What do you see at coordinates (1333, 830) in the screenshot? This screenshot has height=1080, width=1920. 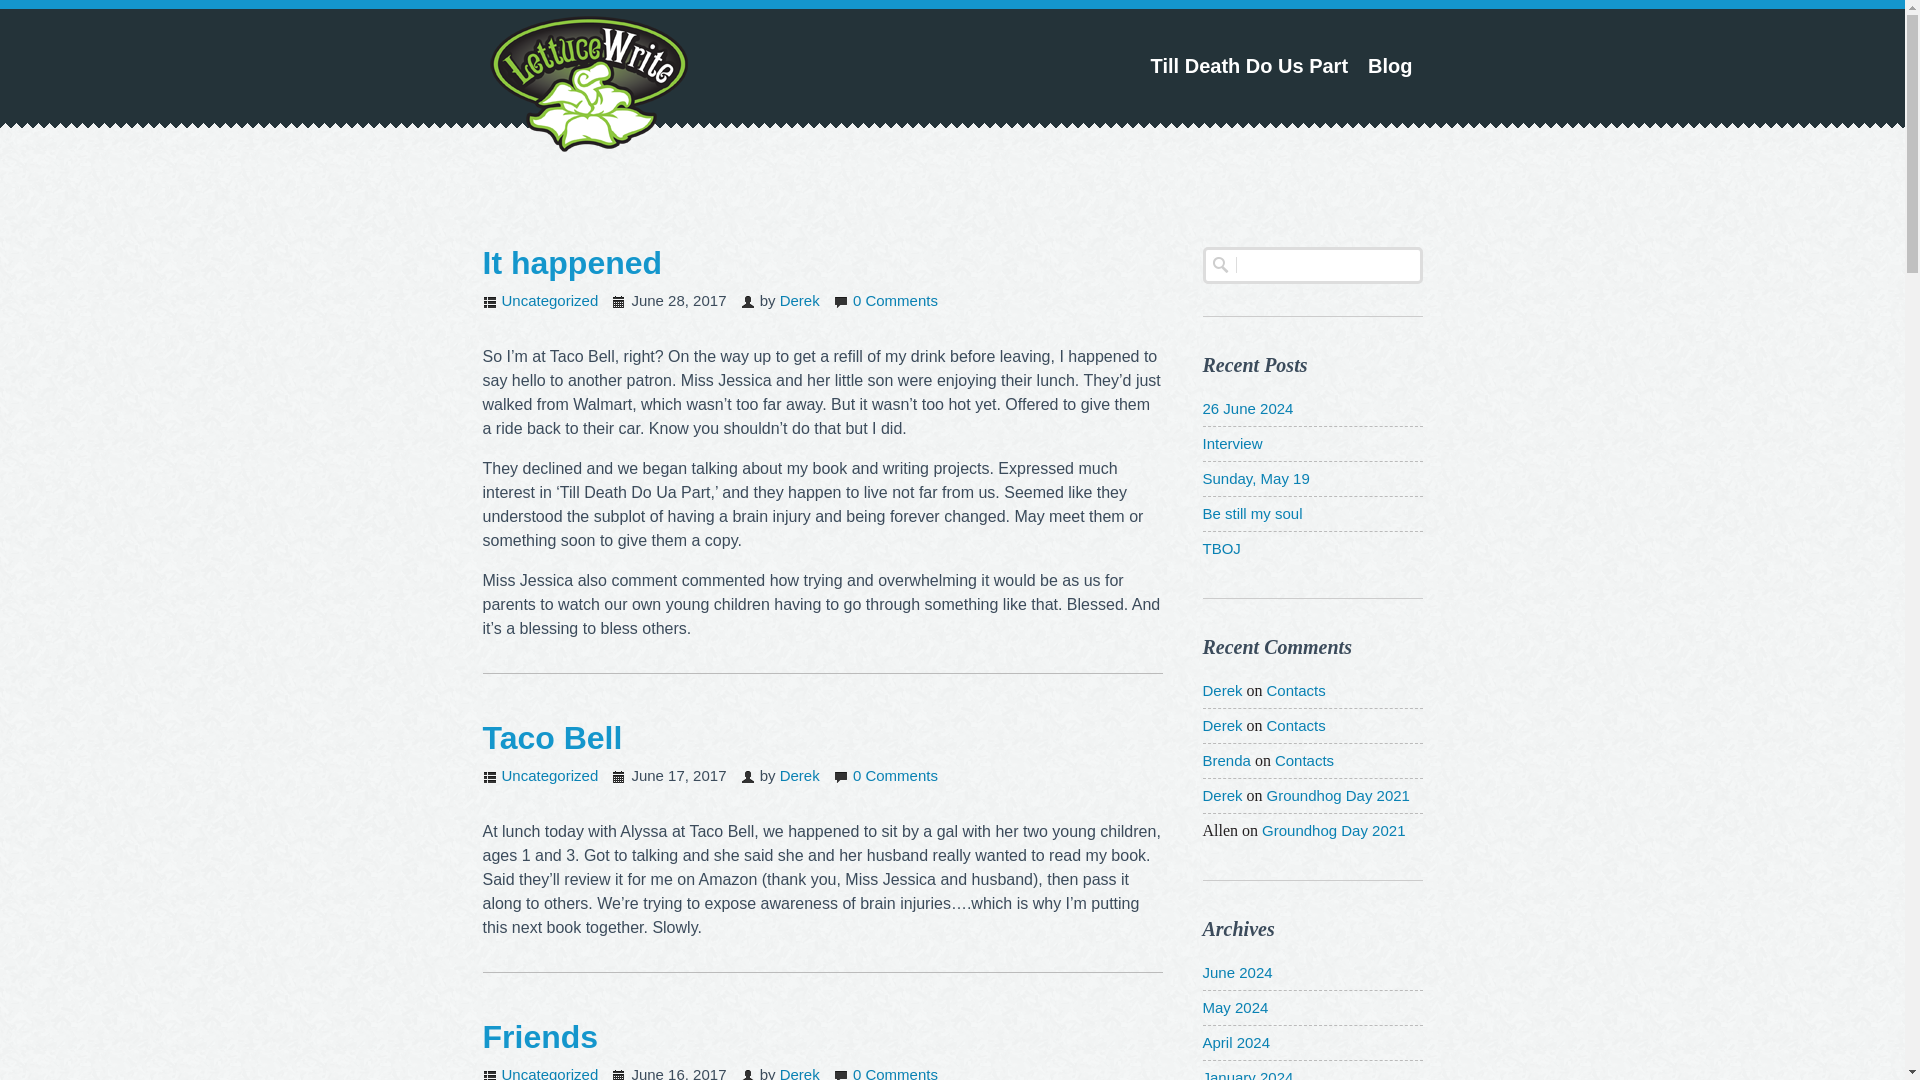 I see `Groundhog Day 2021` at bounding box center [1333, 830].